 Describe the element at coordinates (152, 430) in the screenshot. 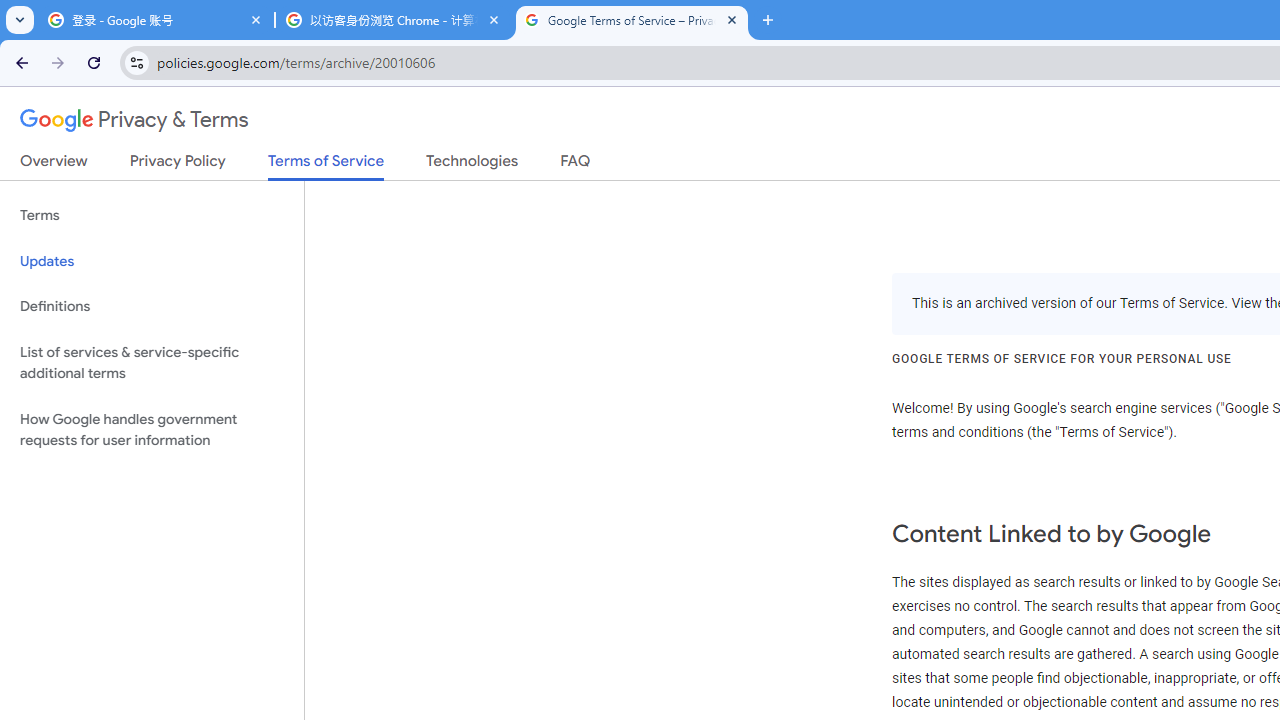

I see `How Google handles government requests for user information` at that location.